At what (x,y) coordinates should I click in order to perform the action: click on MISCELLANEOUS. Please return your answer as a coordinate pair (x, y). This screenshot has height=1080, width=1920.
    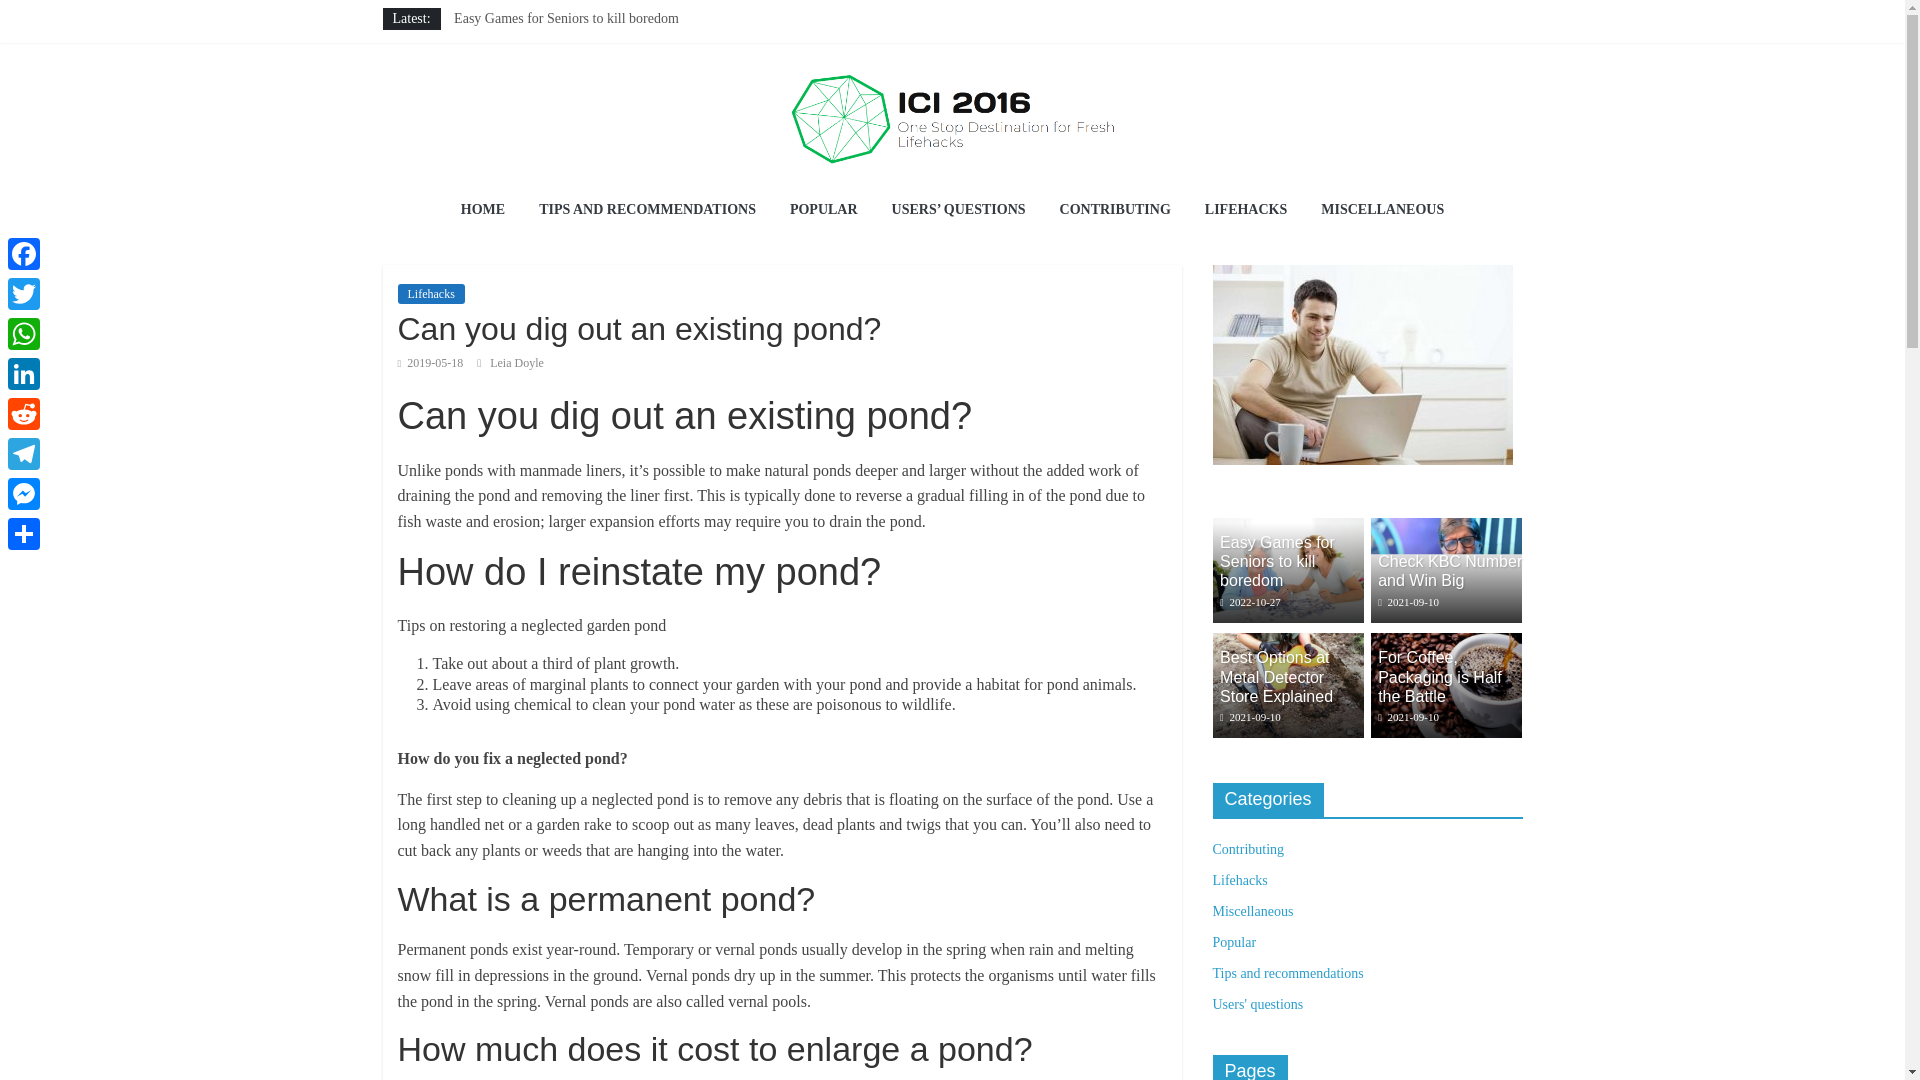
    Looking at the image, I should click on (1382, 210).